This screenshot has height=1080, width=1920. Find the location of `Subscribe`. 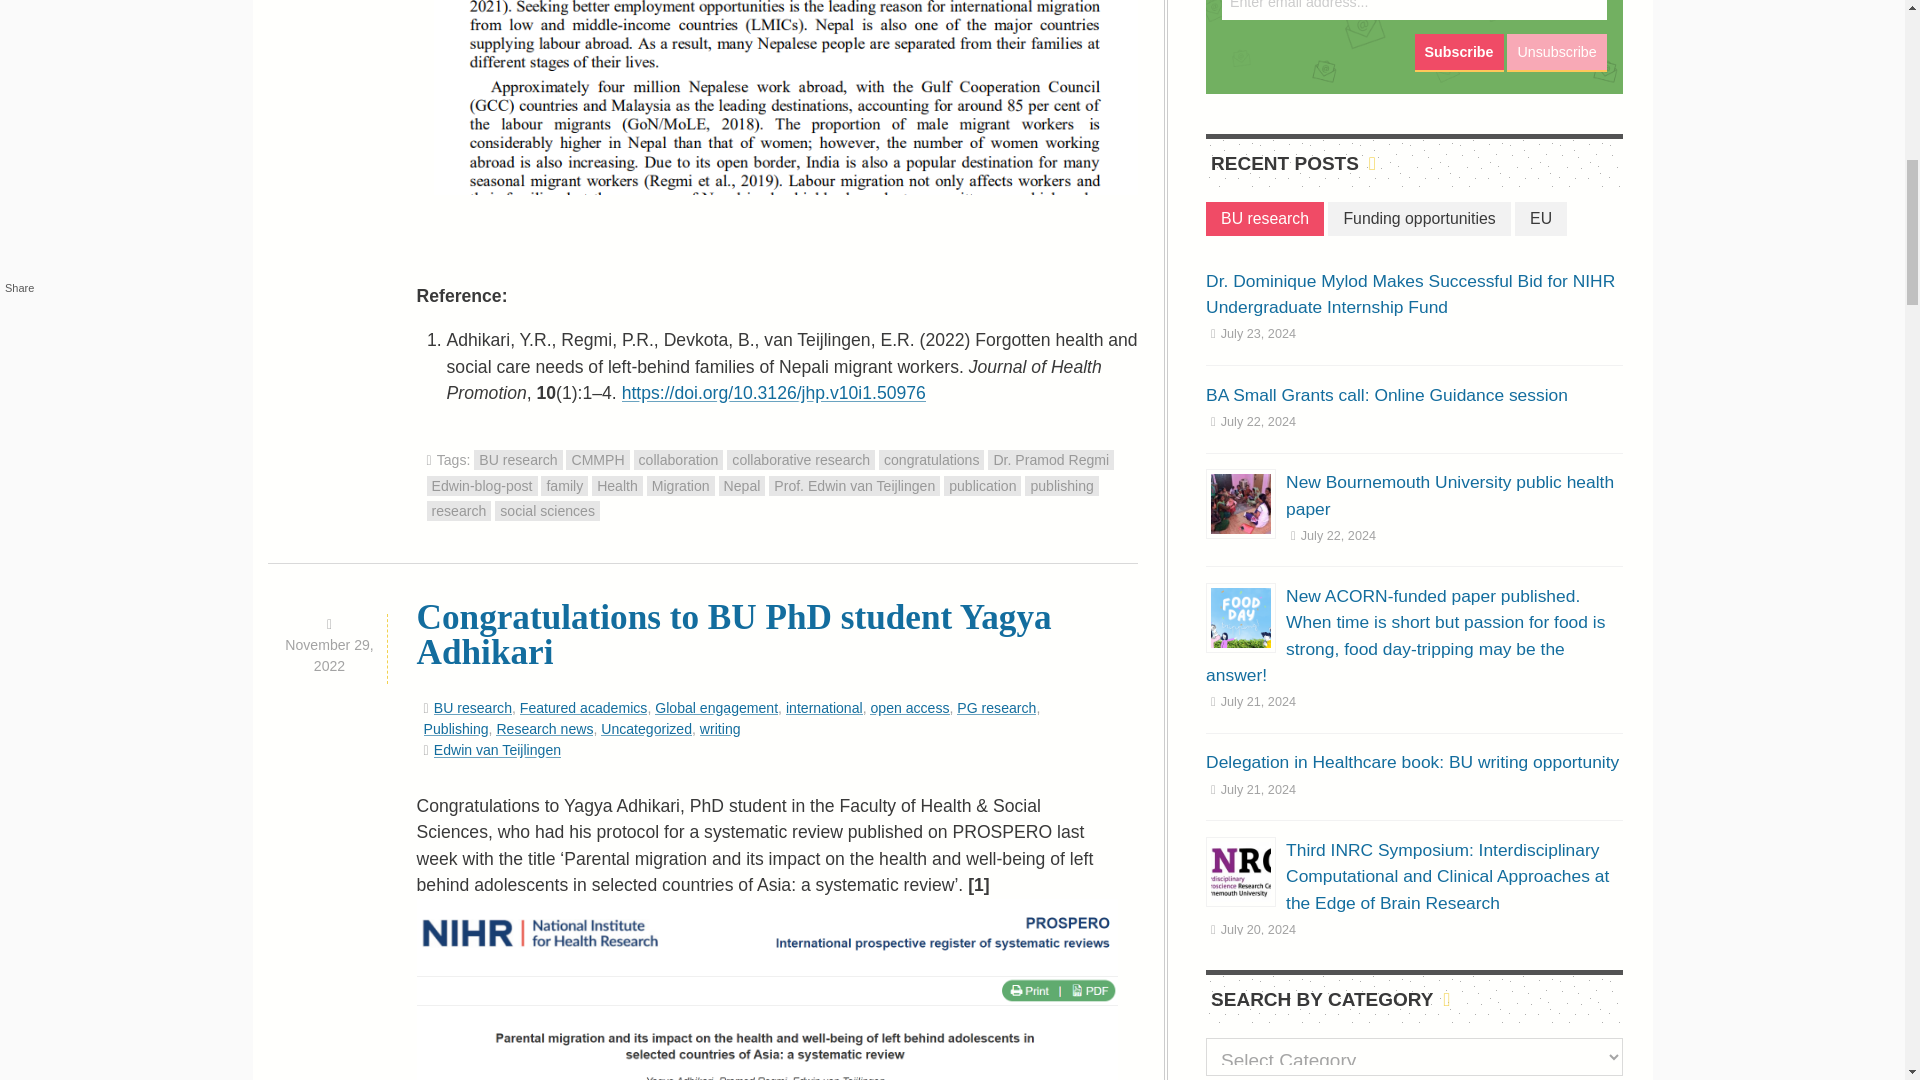

Subscribe is located at coordinates (1459, 52).